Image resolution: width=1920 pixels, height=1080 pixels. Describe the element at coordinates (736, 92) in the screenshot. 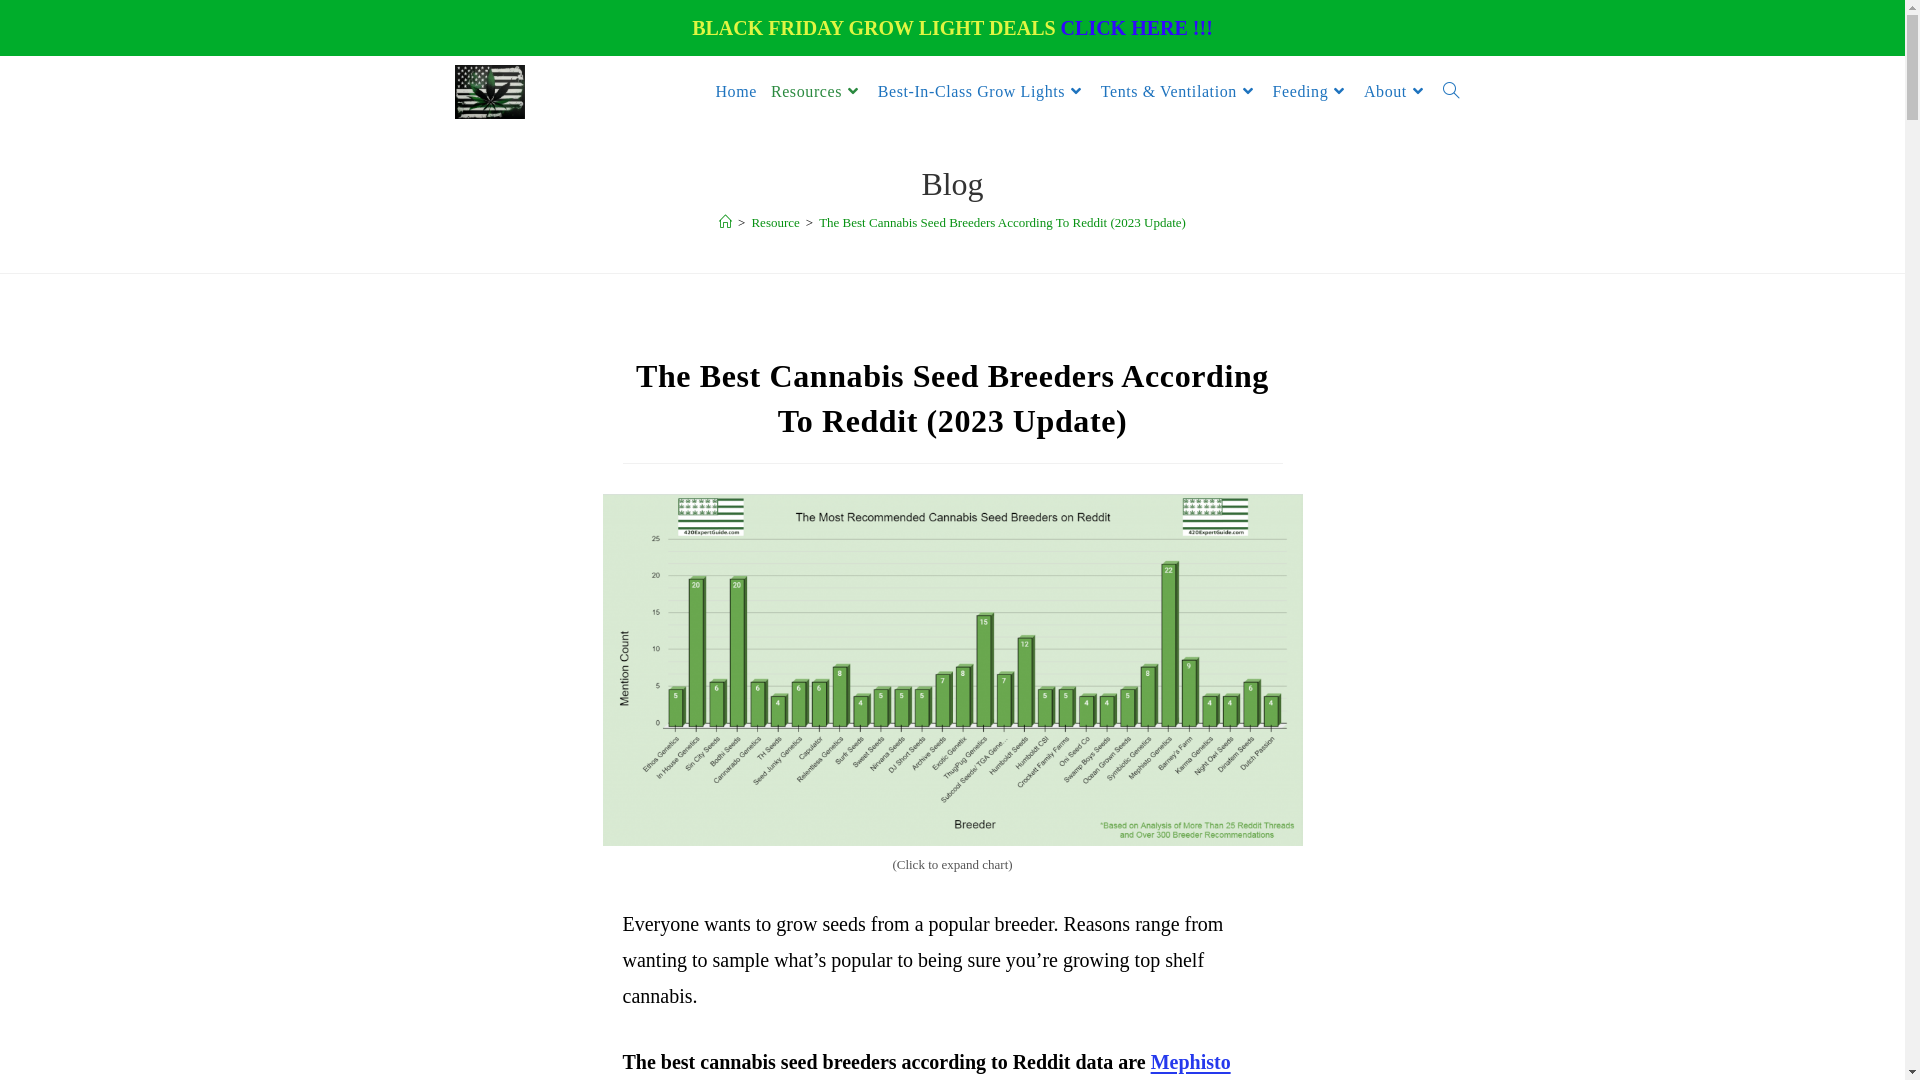

I see `Home` at that location.